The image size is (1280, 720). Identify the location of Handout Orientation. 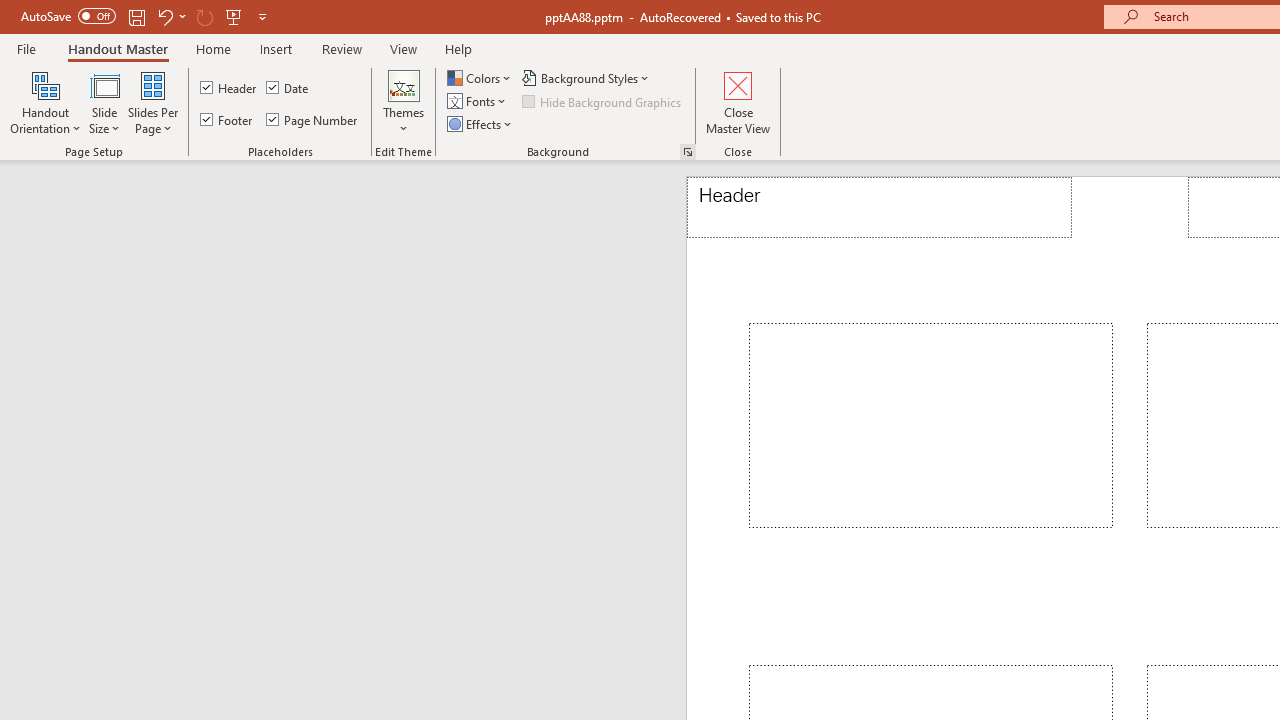
(46, 102).